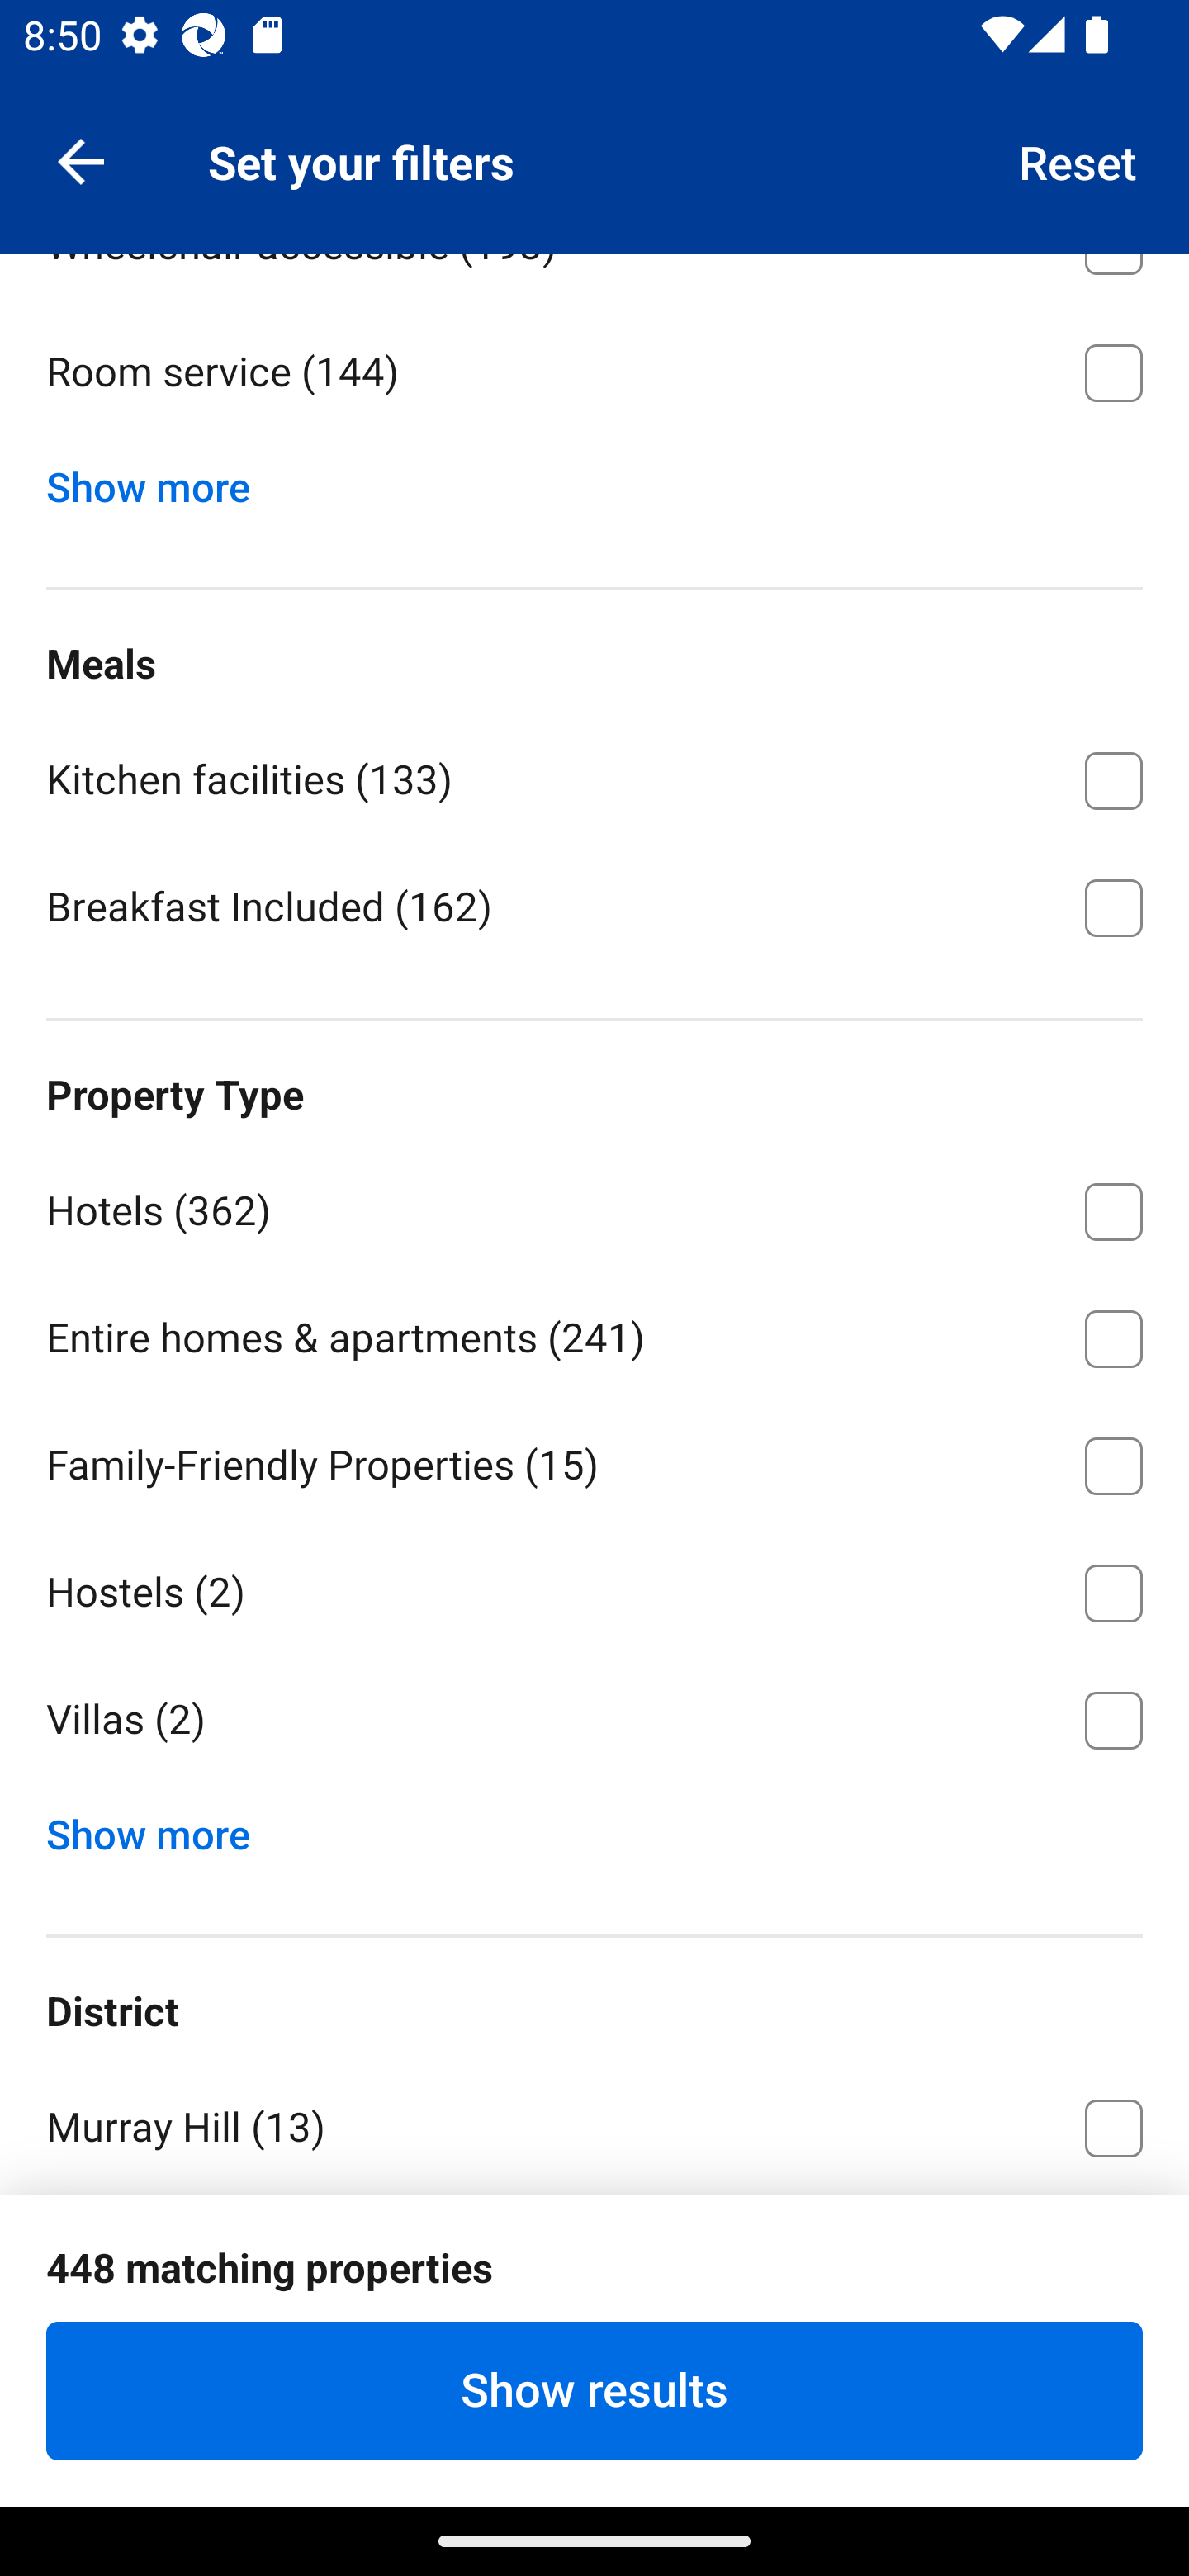  Describe the element at coordinates (160, 1827) in the screenshot. I see `Show more` at that location.